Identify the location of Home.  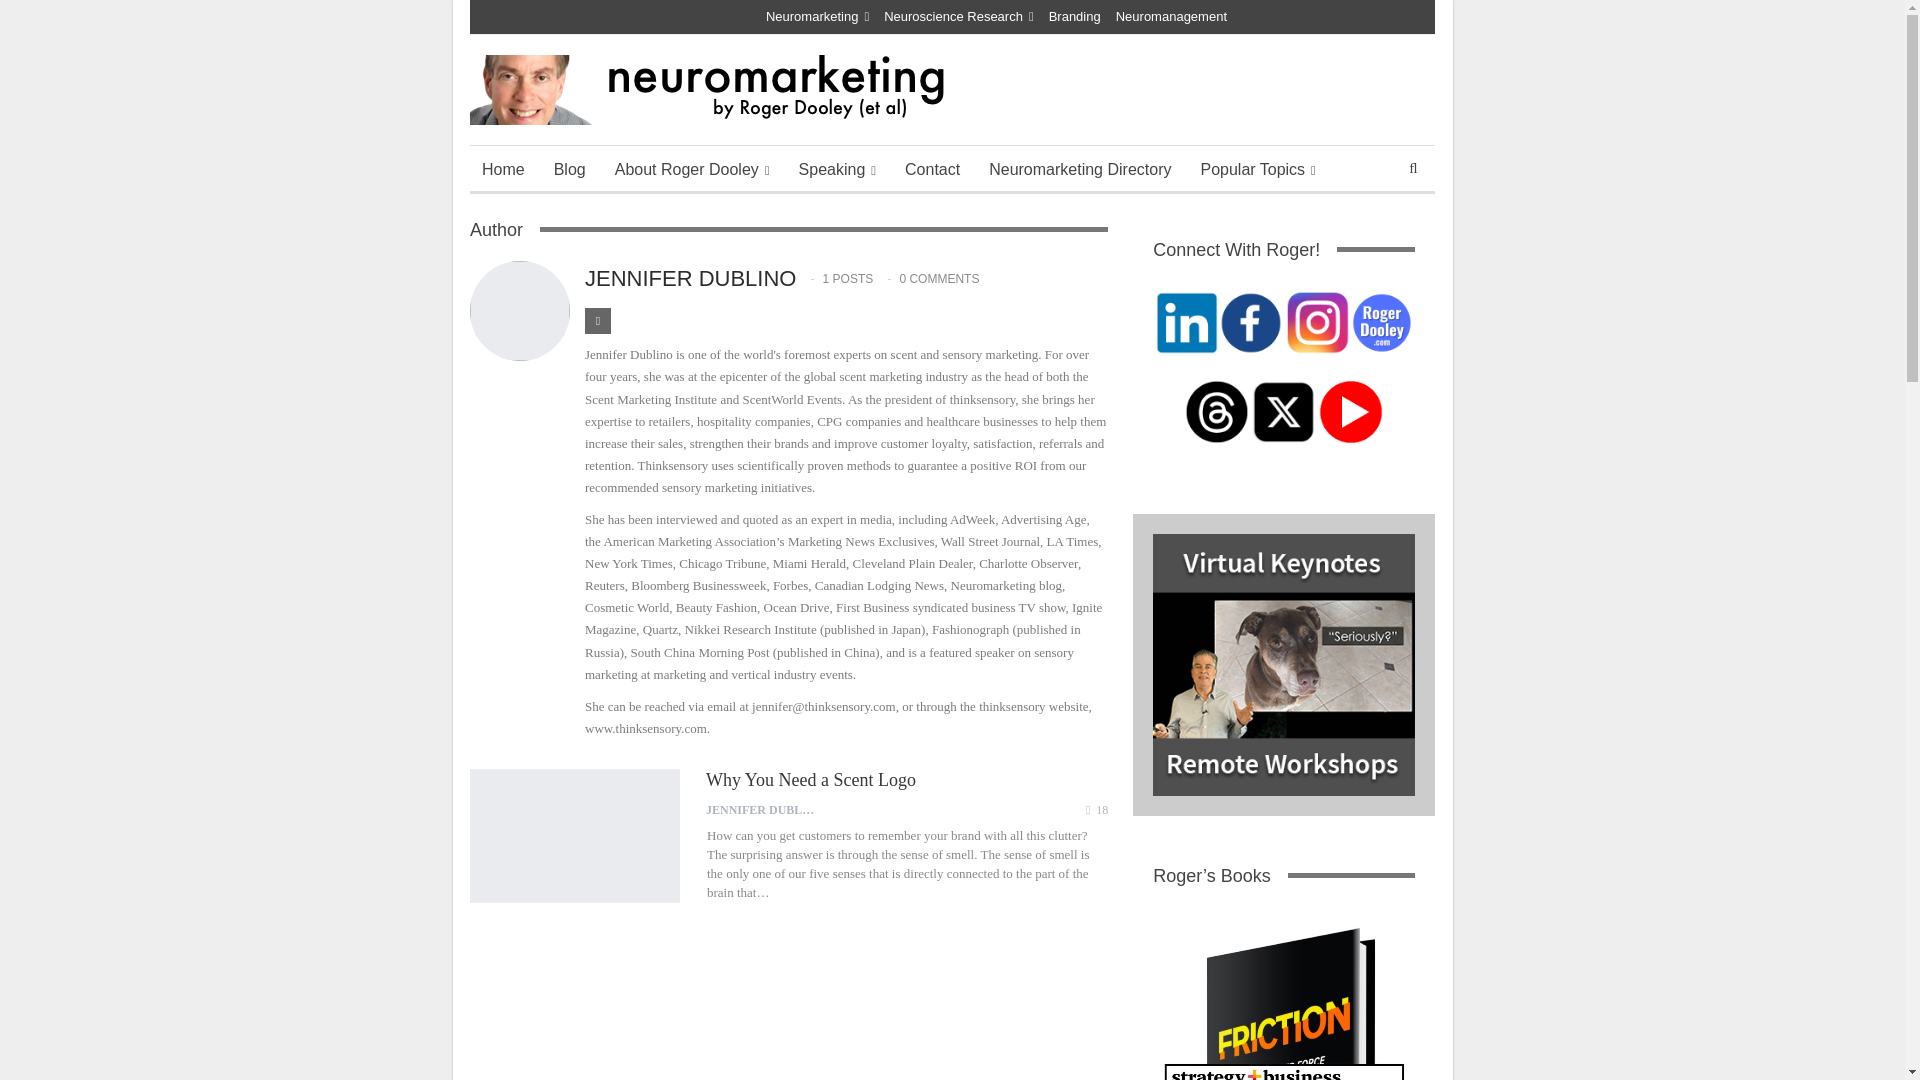
(504, 170).